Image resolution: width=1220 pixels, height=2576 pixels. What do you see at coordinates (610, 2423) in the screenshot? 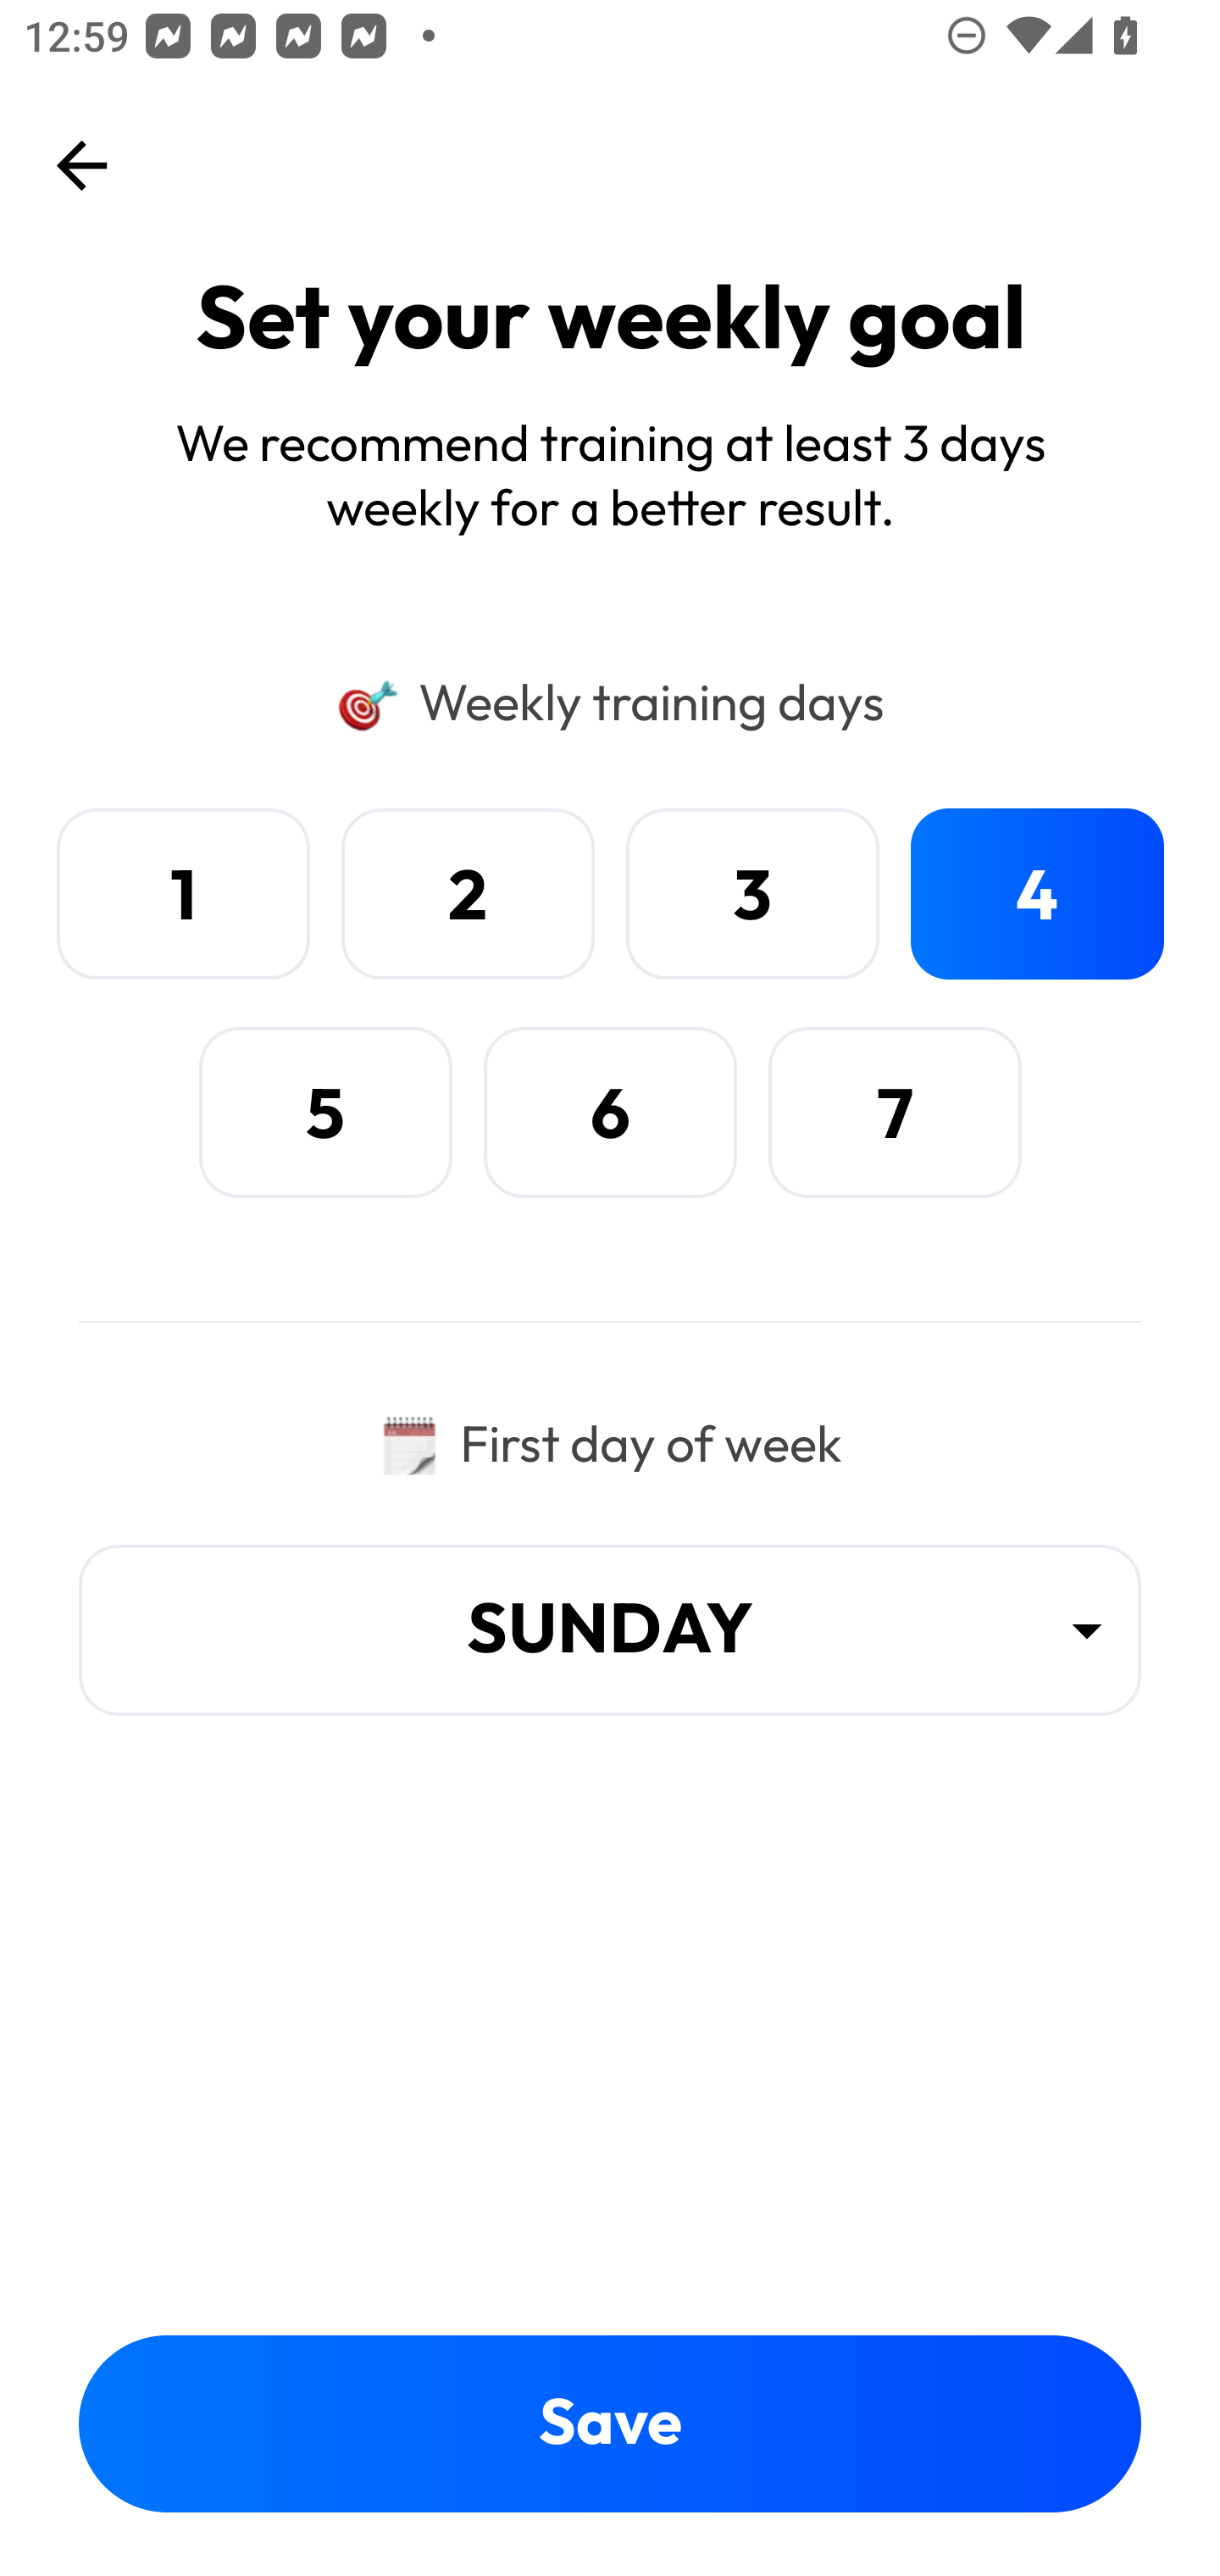
I see `Save` at bounding box center [610, 2423].